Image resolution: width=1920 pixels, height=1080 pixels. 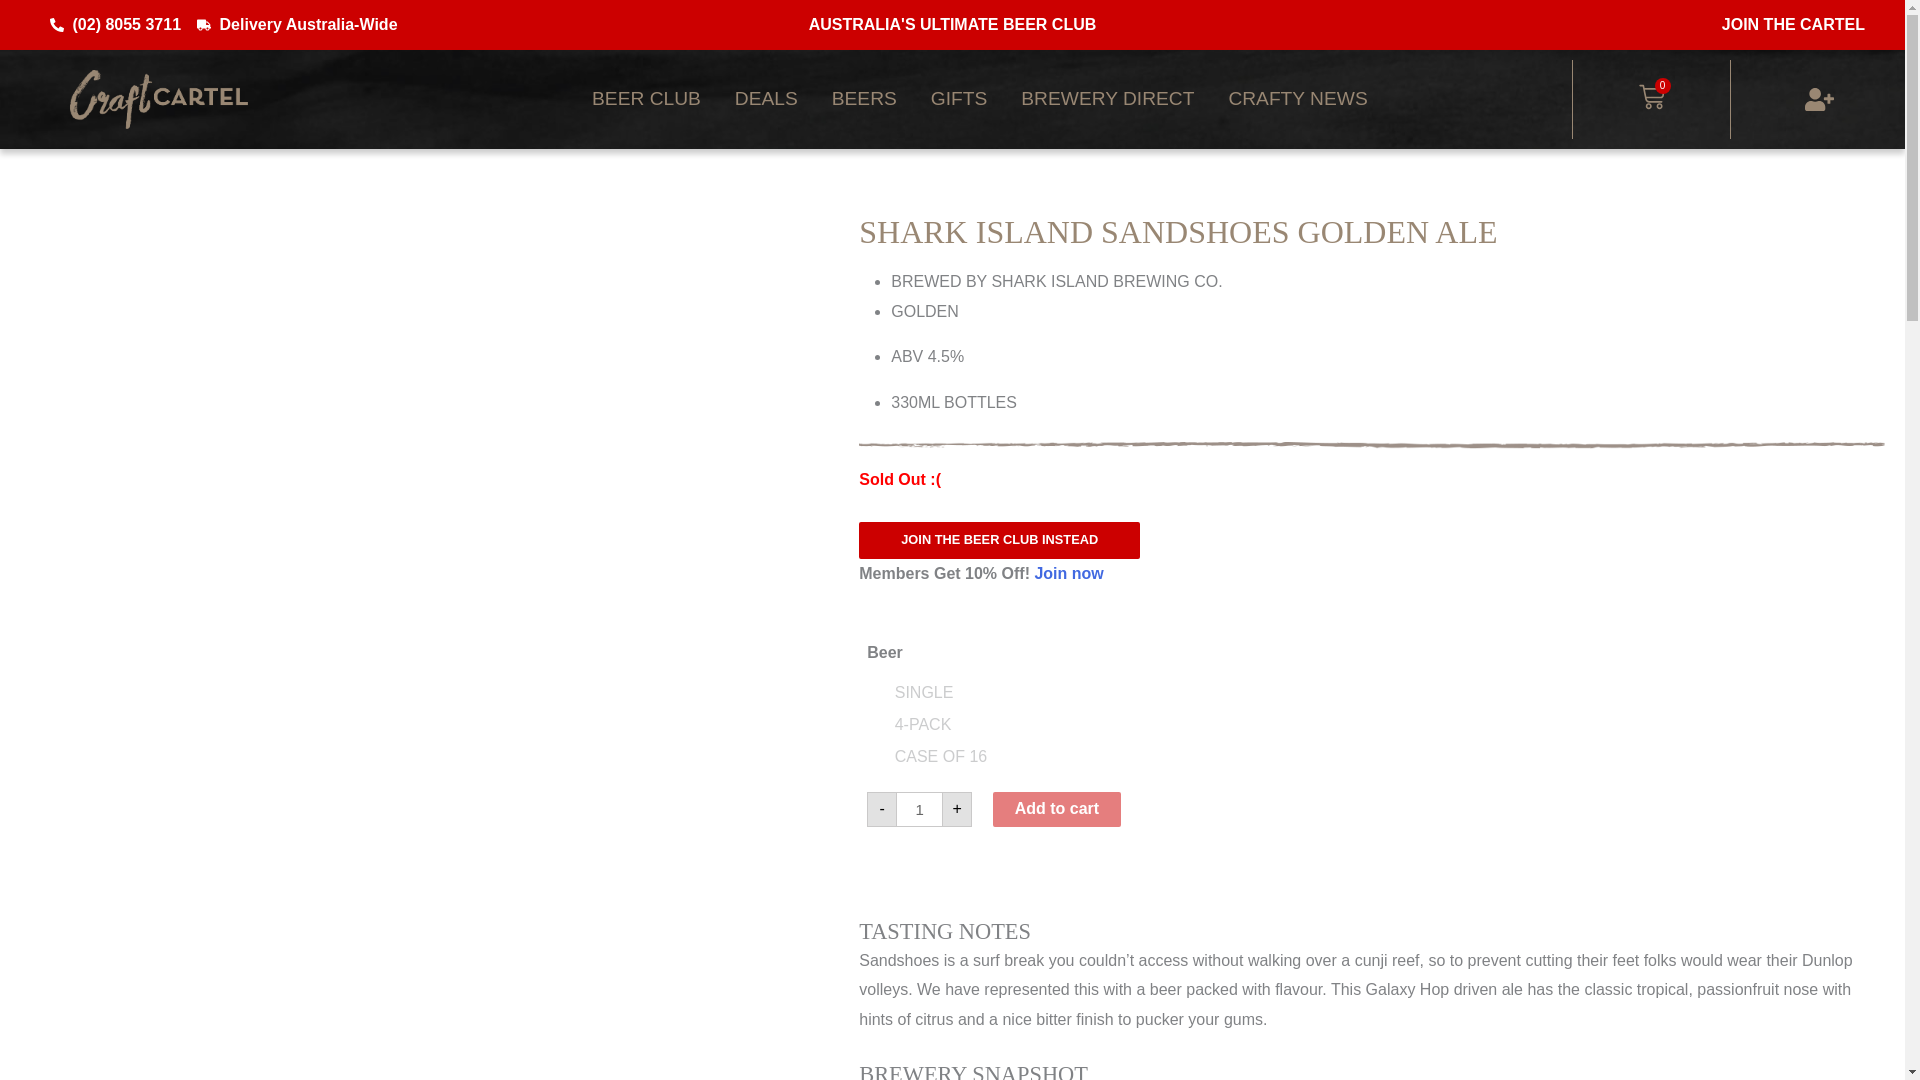 I want to click on GIFTS, so click(x=958, y=98).